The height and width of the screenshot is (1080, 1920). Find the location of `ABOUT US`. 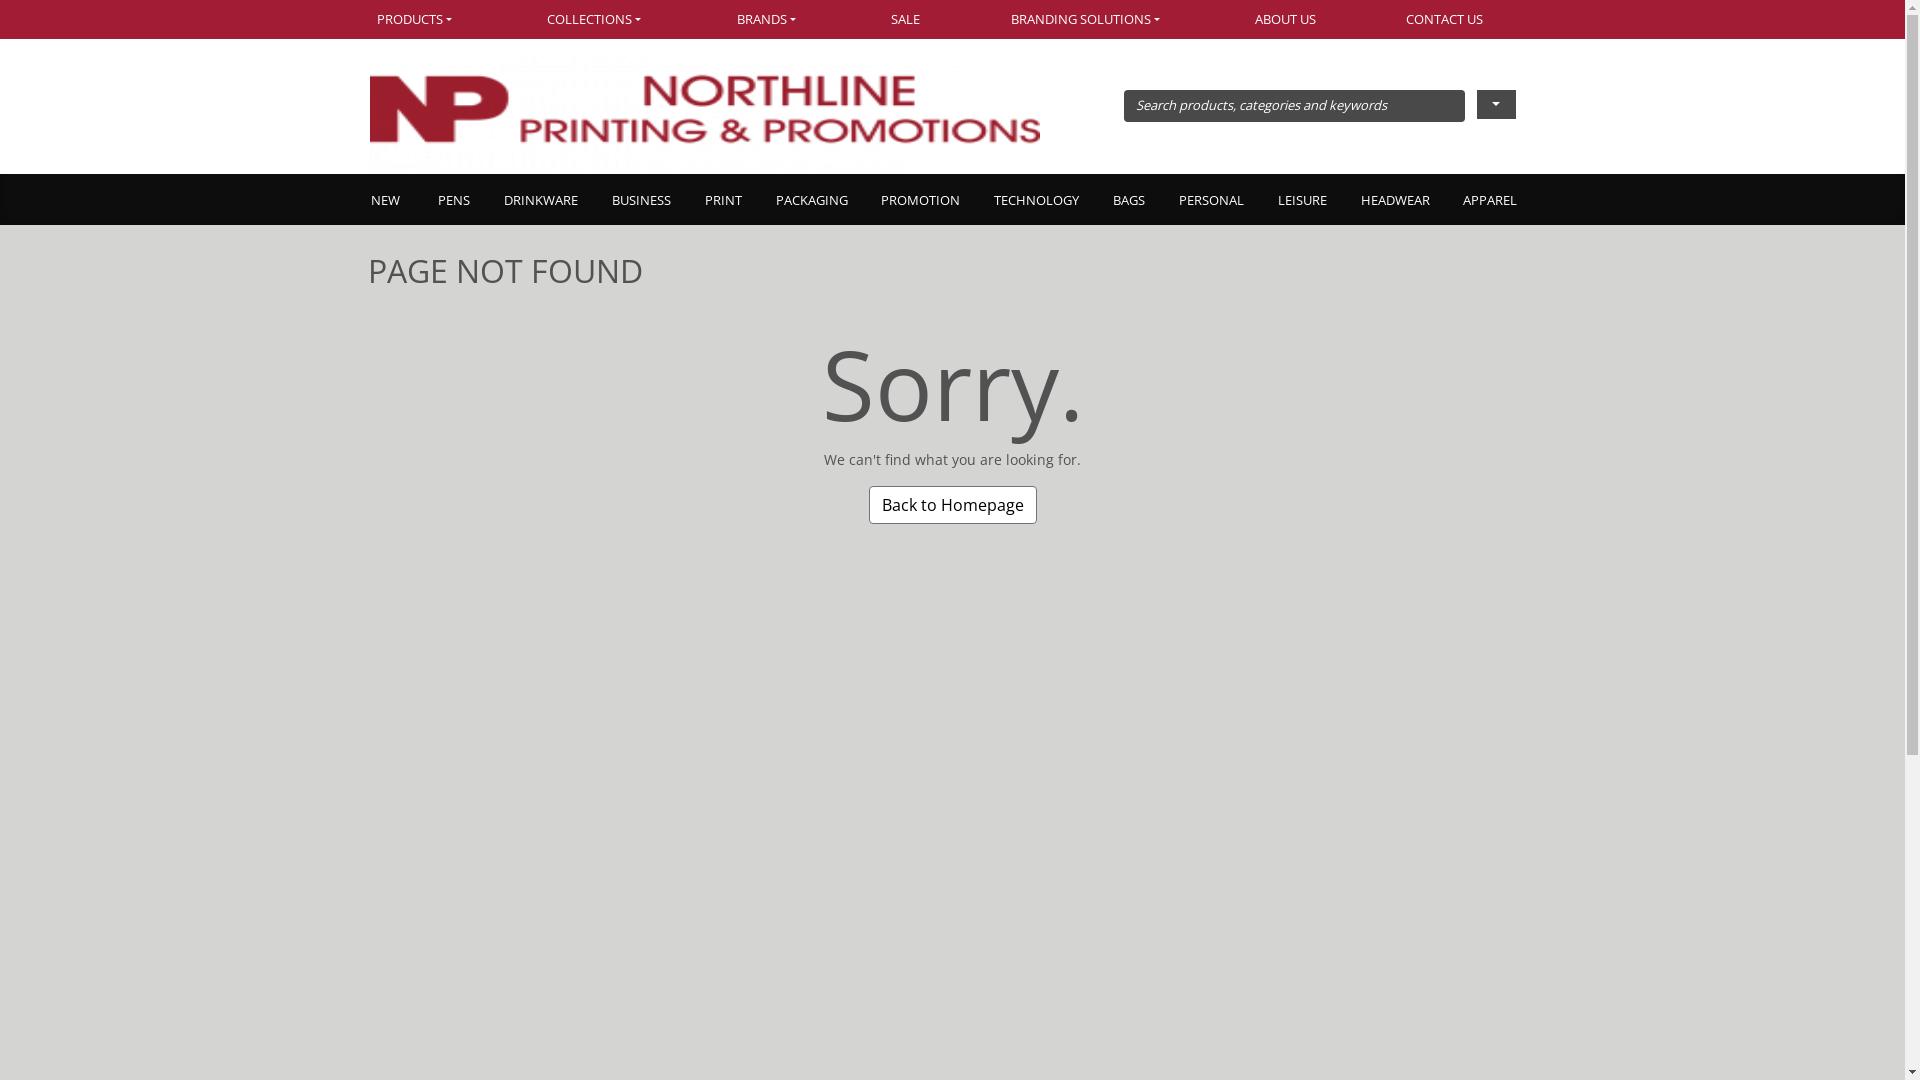

ABOUT US is located at coordinates (1286, 20).